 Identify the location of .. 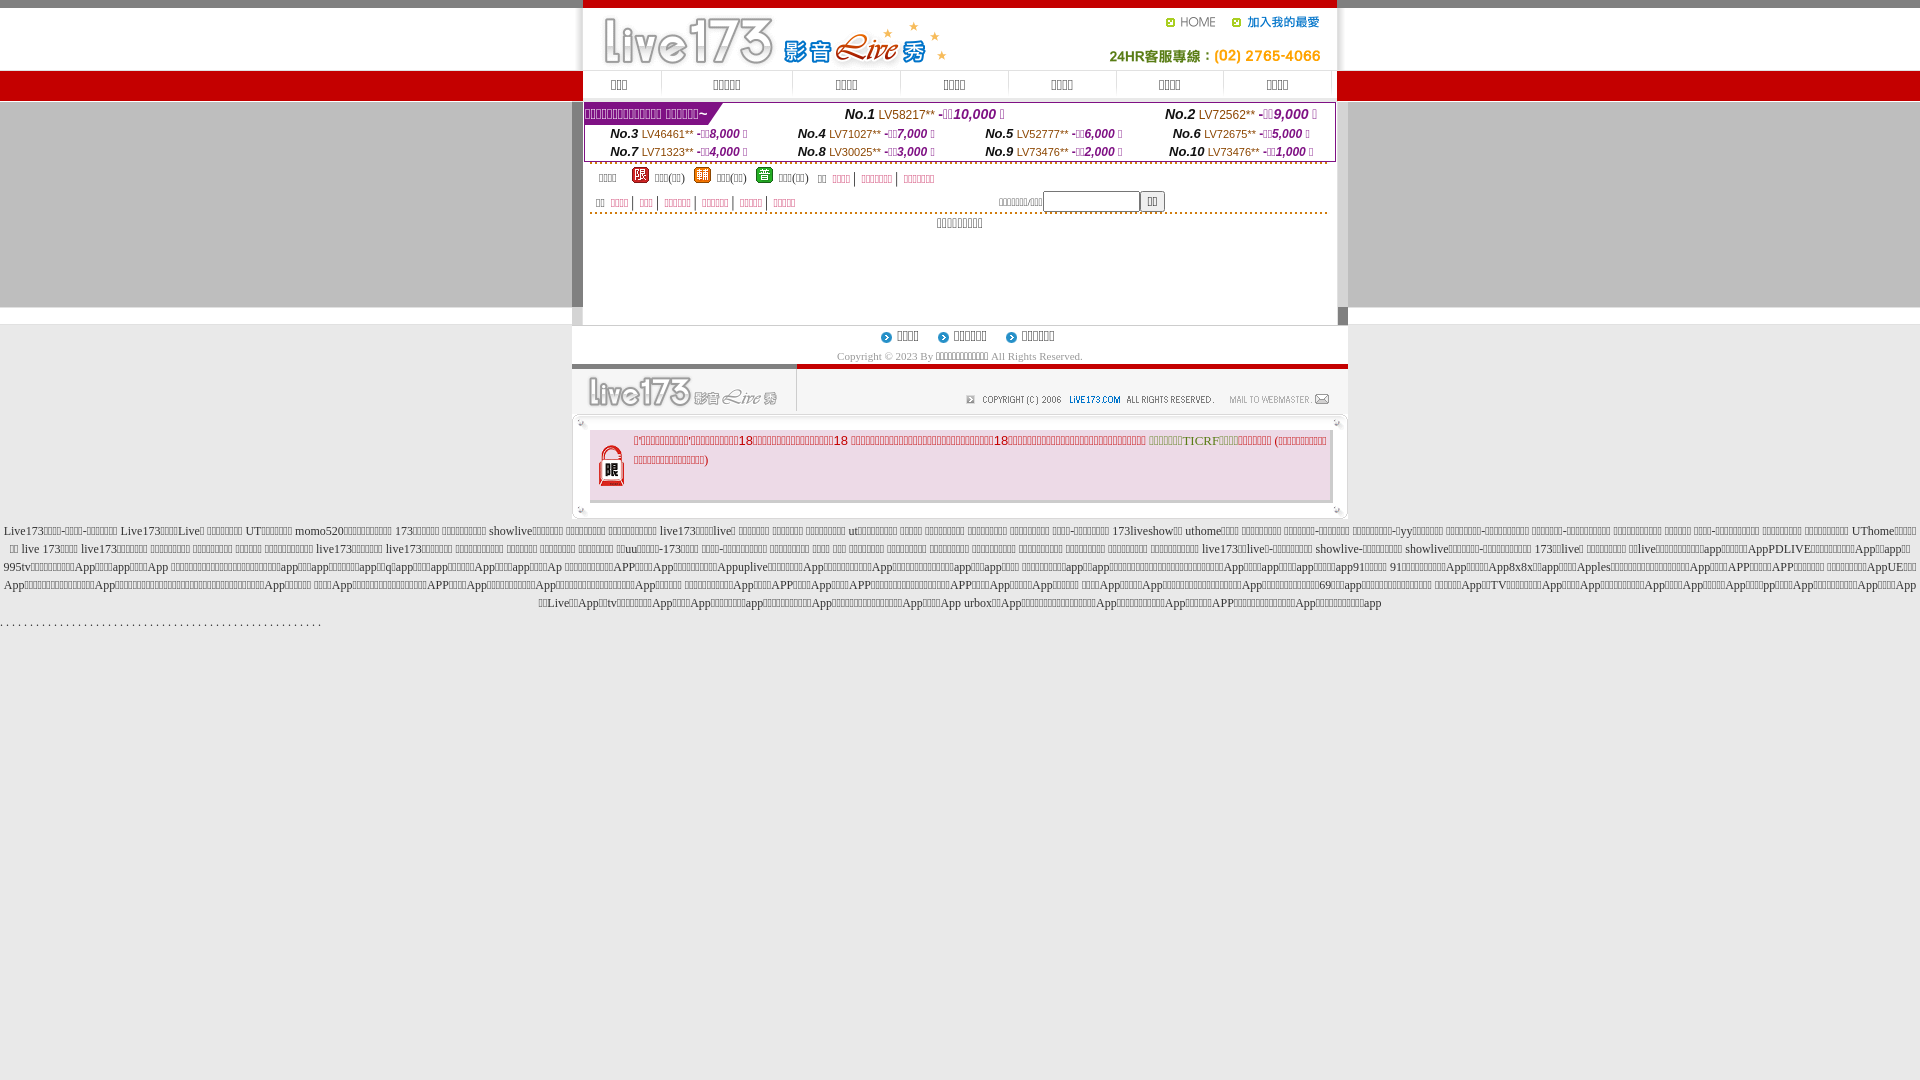
(320, 622).